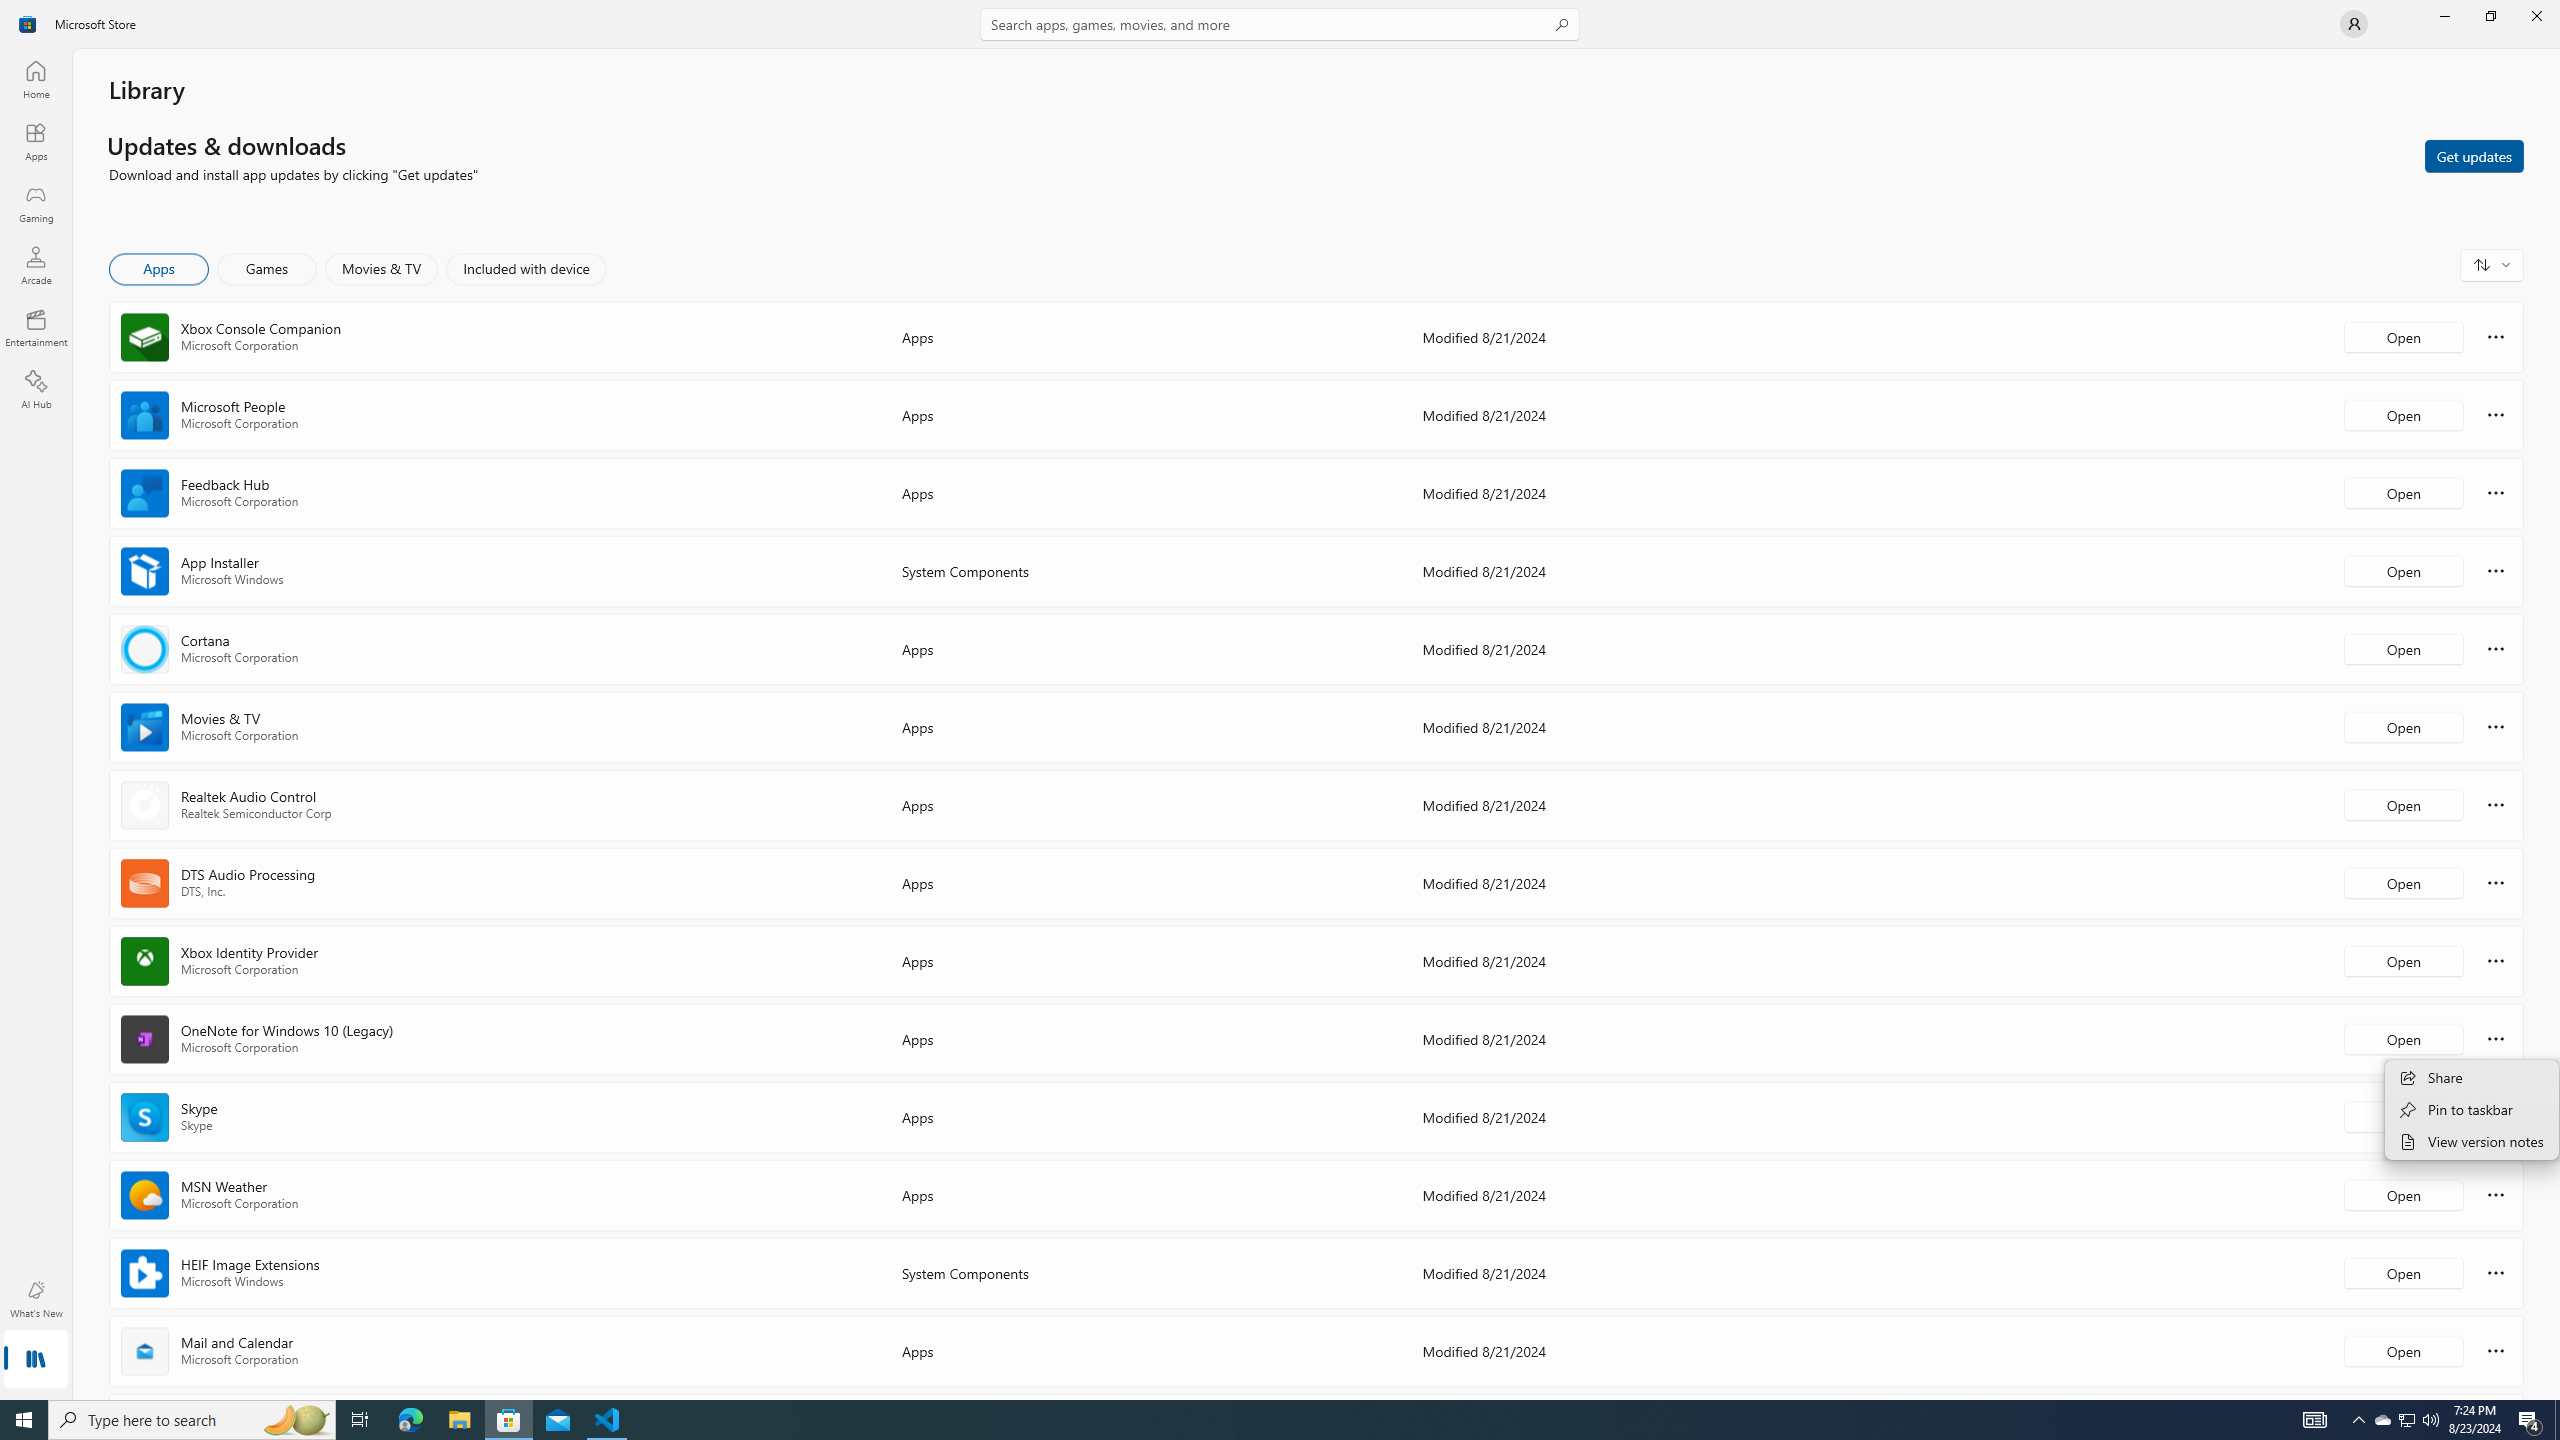  What do you see at coordinates (36, 1299) in the screenshot?
I see `What's New` at bounding box center [36, 1299].